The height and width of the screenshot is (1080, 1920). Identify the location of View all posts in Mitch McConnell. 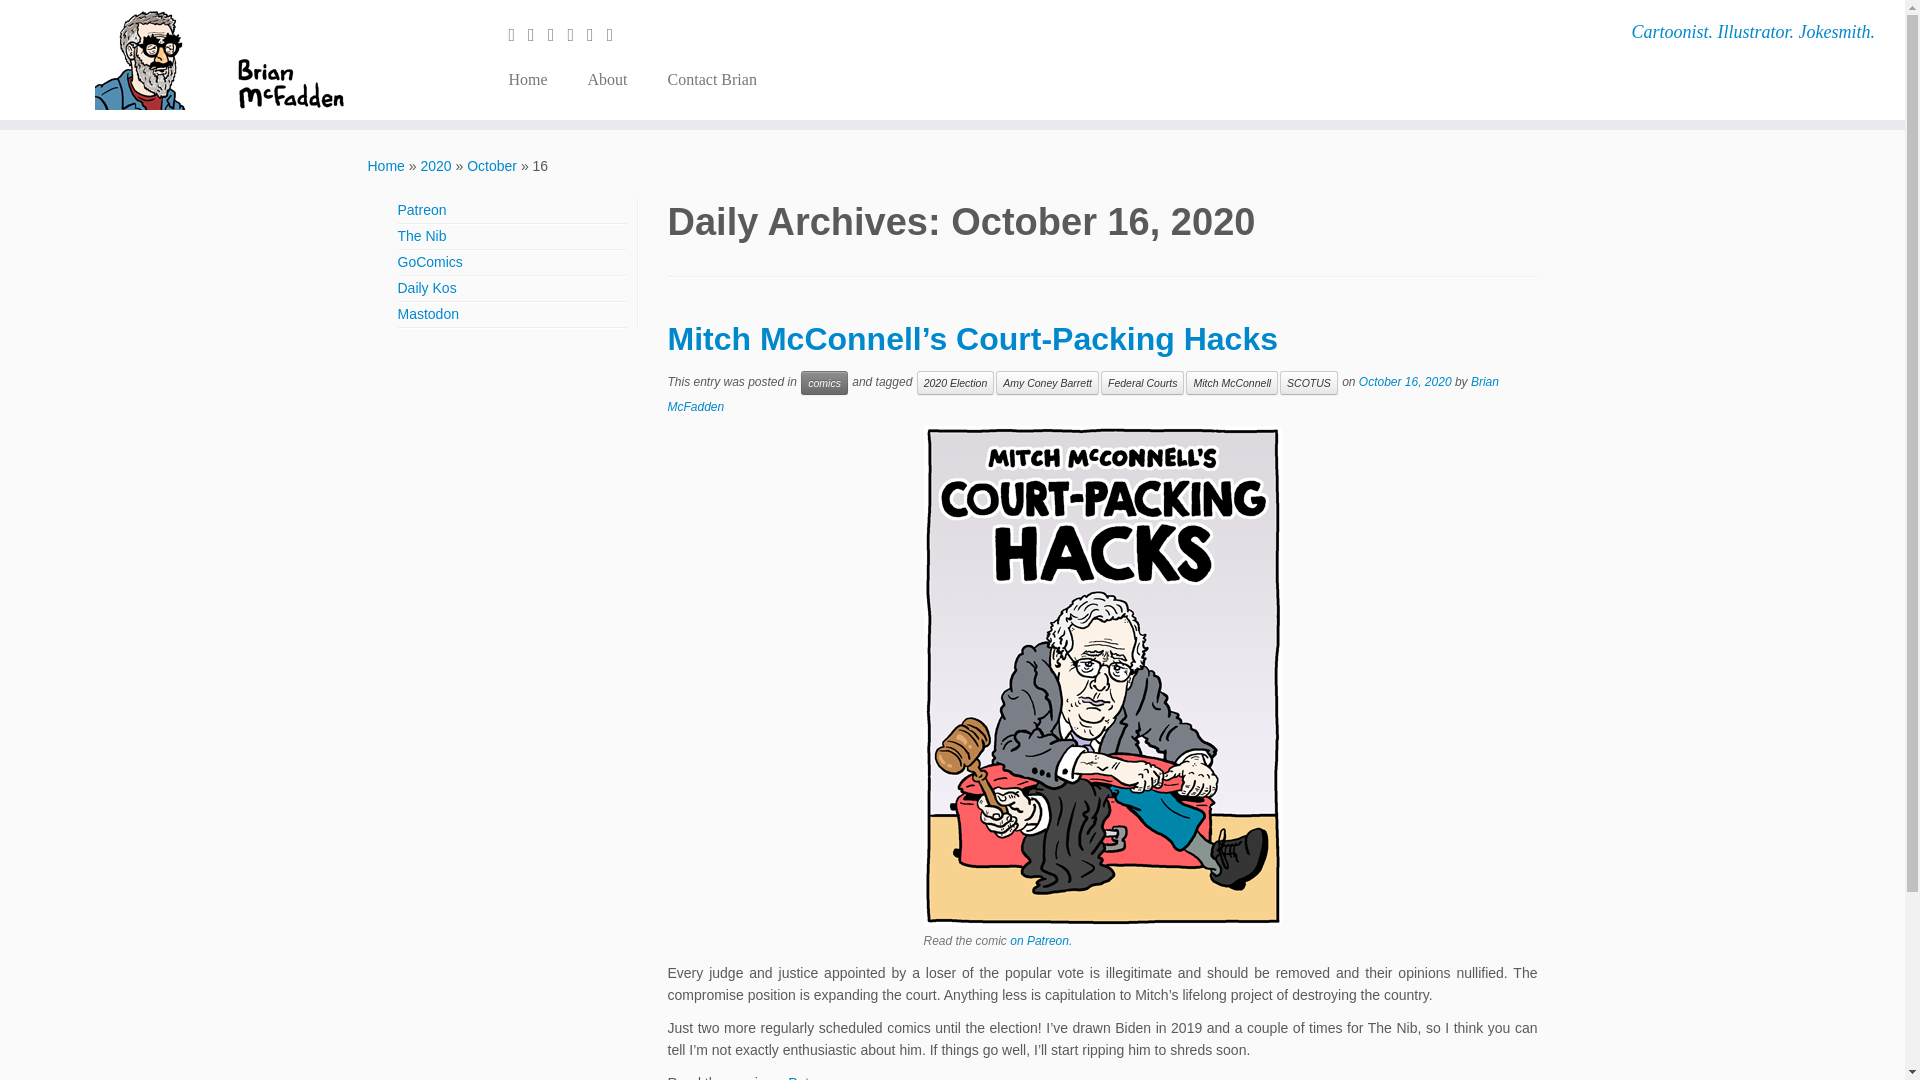
(1232, 383).